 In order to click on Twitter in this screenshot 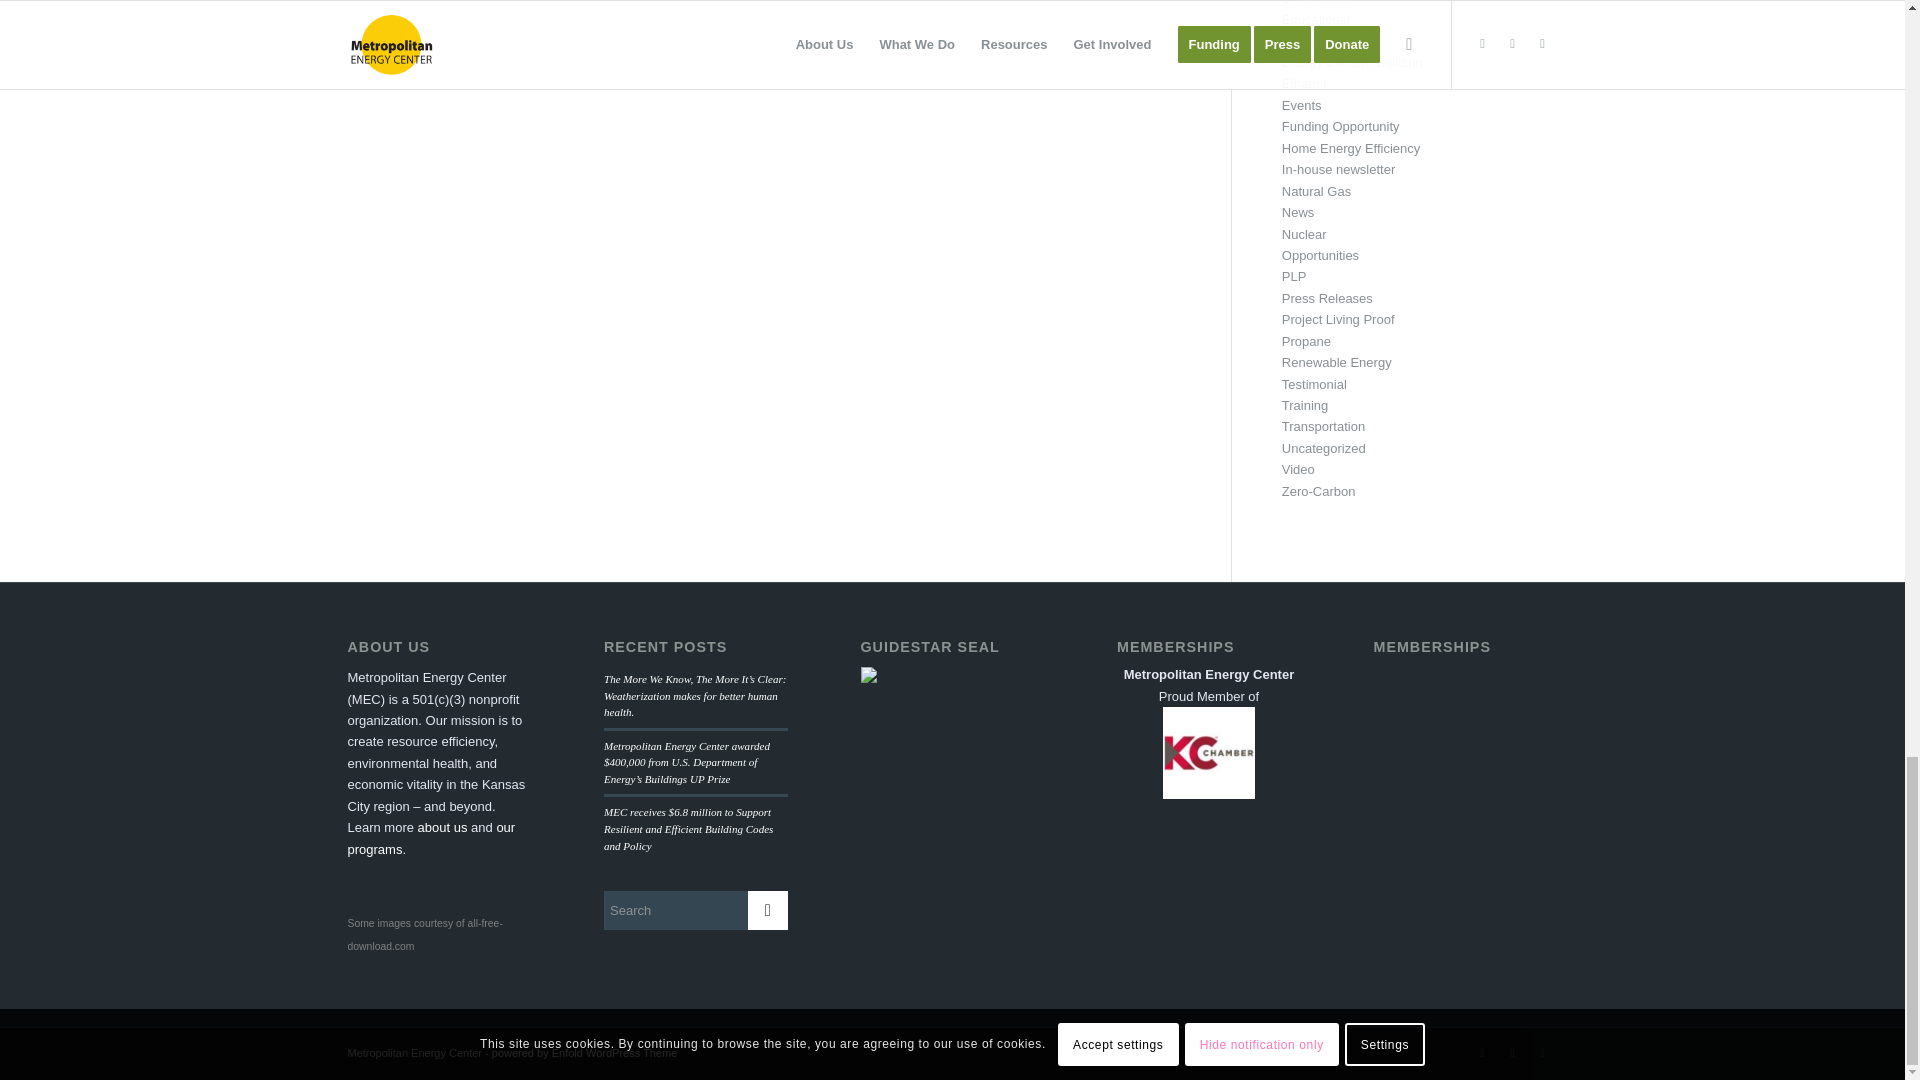, I will do `click(1482, 1052)`.